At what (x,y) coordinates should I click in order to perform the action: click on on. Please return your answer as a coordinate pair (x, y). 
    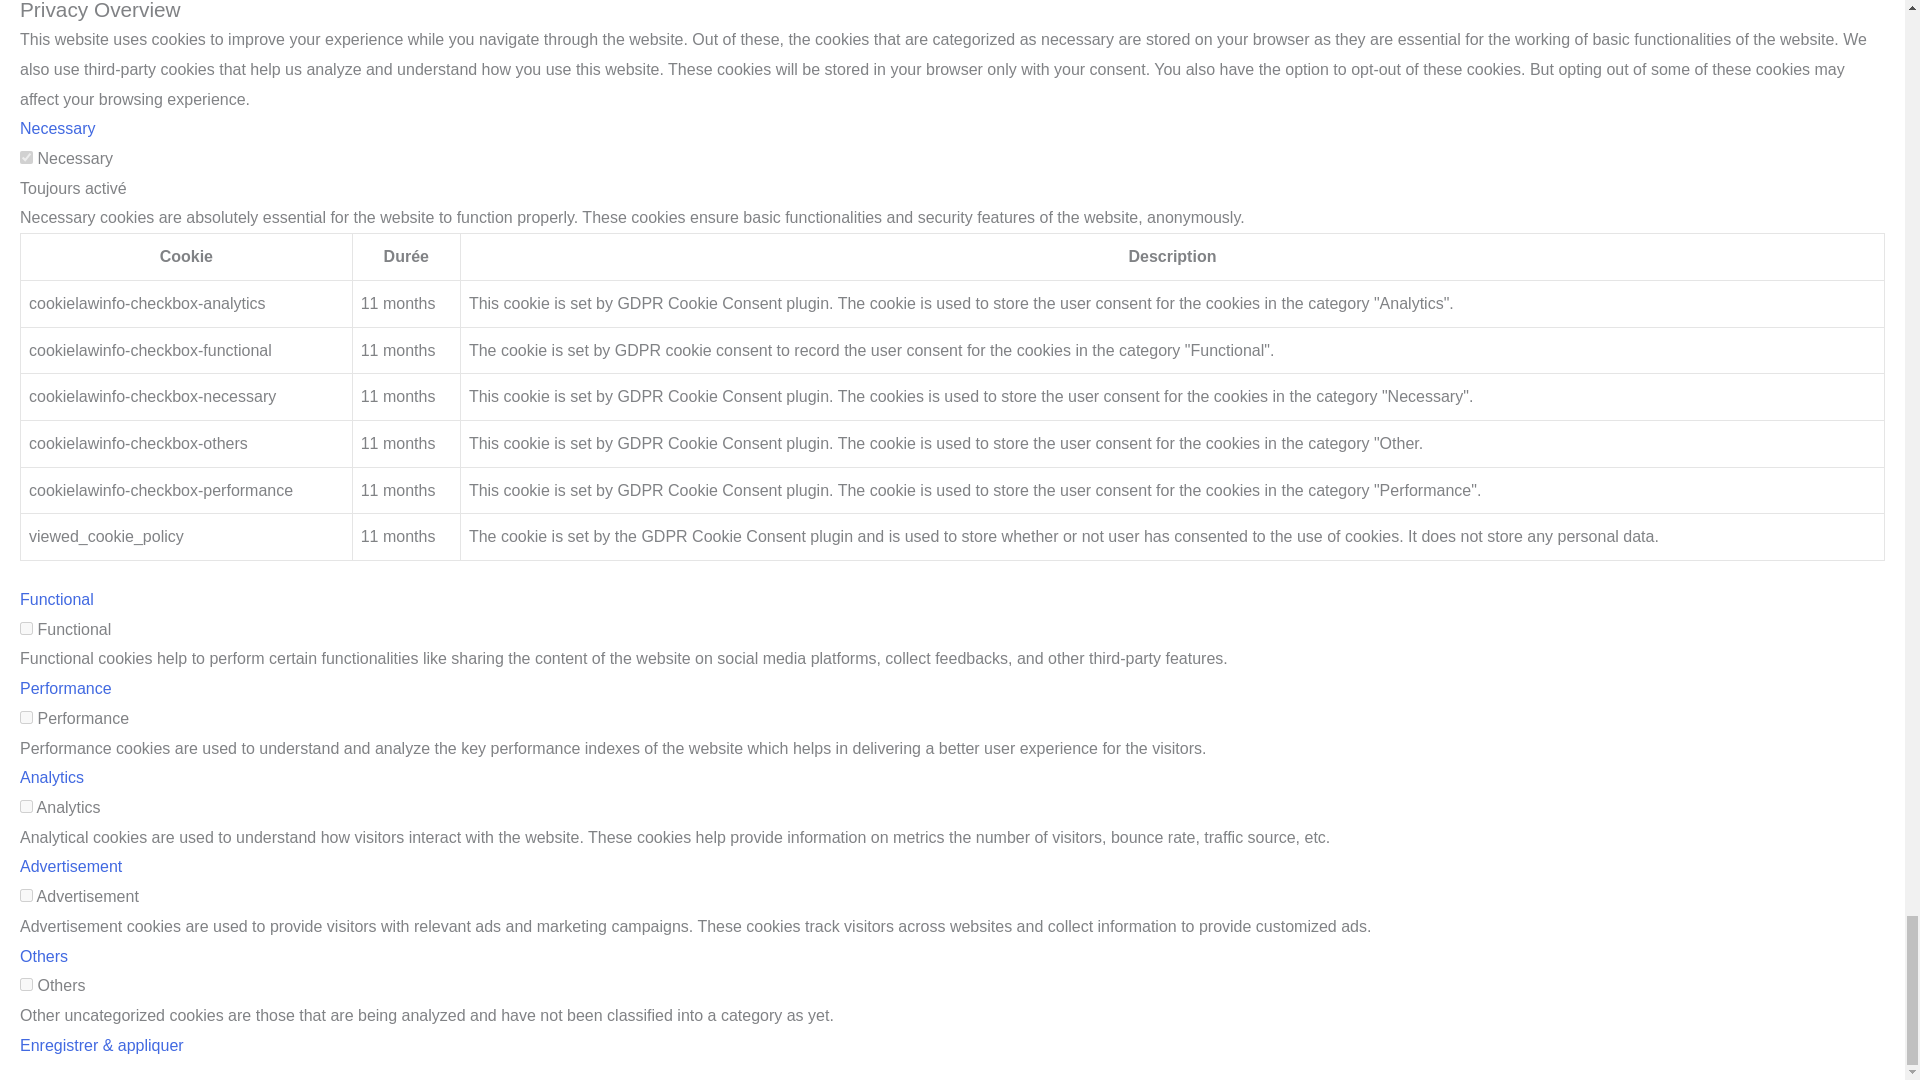
    Looking at the image, I should click on (26, 894).